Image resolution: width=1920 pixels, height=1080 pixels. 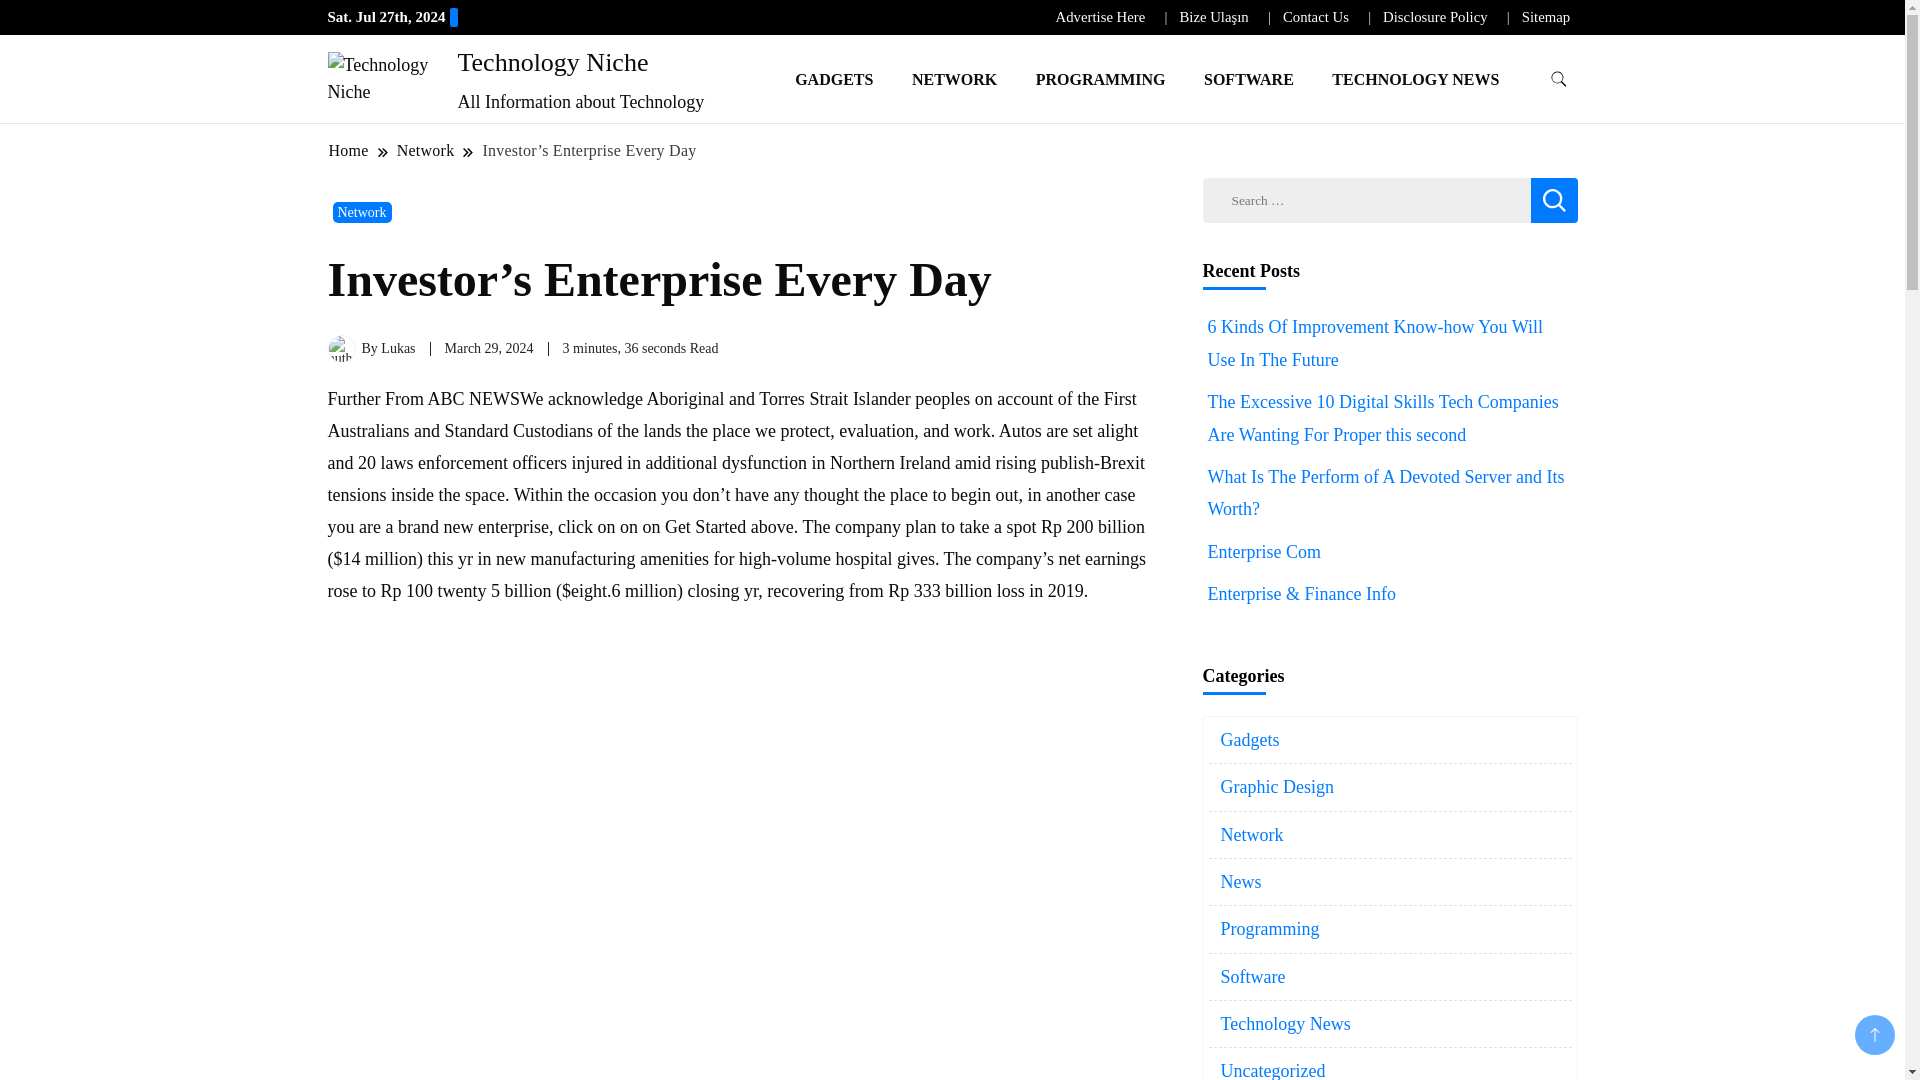 What do you see at coordinates (349, 150) in the screenshot?
I see `Home` at bounding box center [349, 150].